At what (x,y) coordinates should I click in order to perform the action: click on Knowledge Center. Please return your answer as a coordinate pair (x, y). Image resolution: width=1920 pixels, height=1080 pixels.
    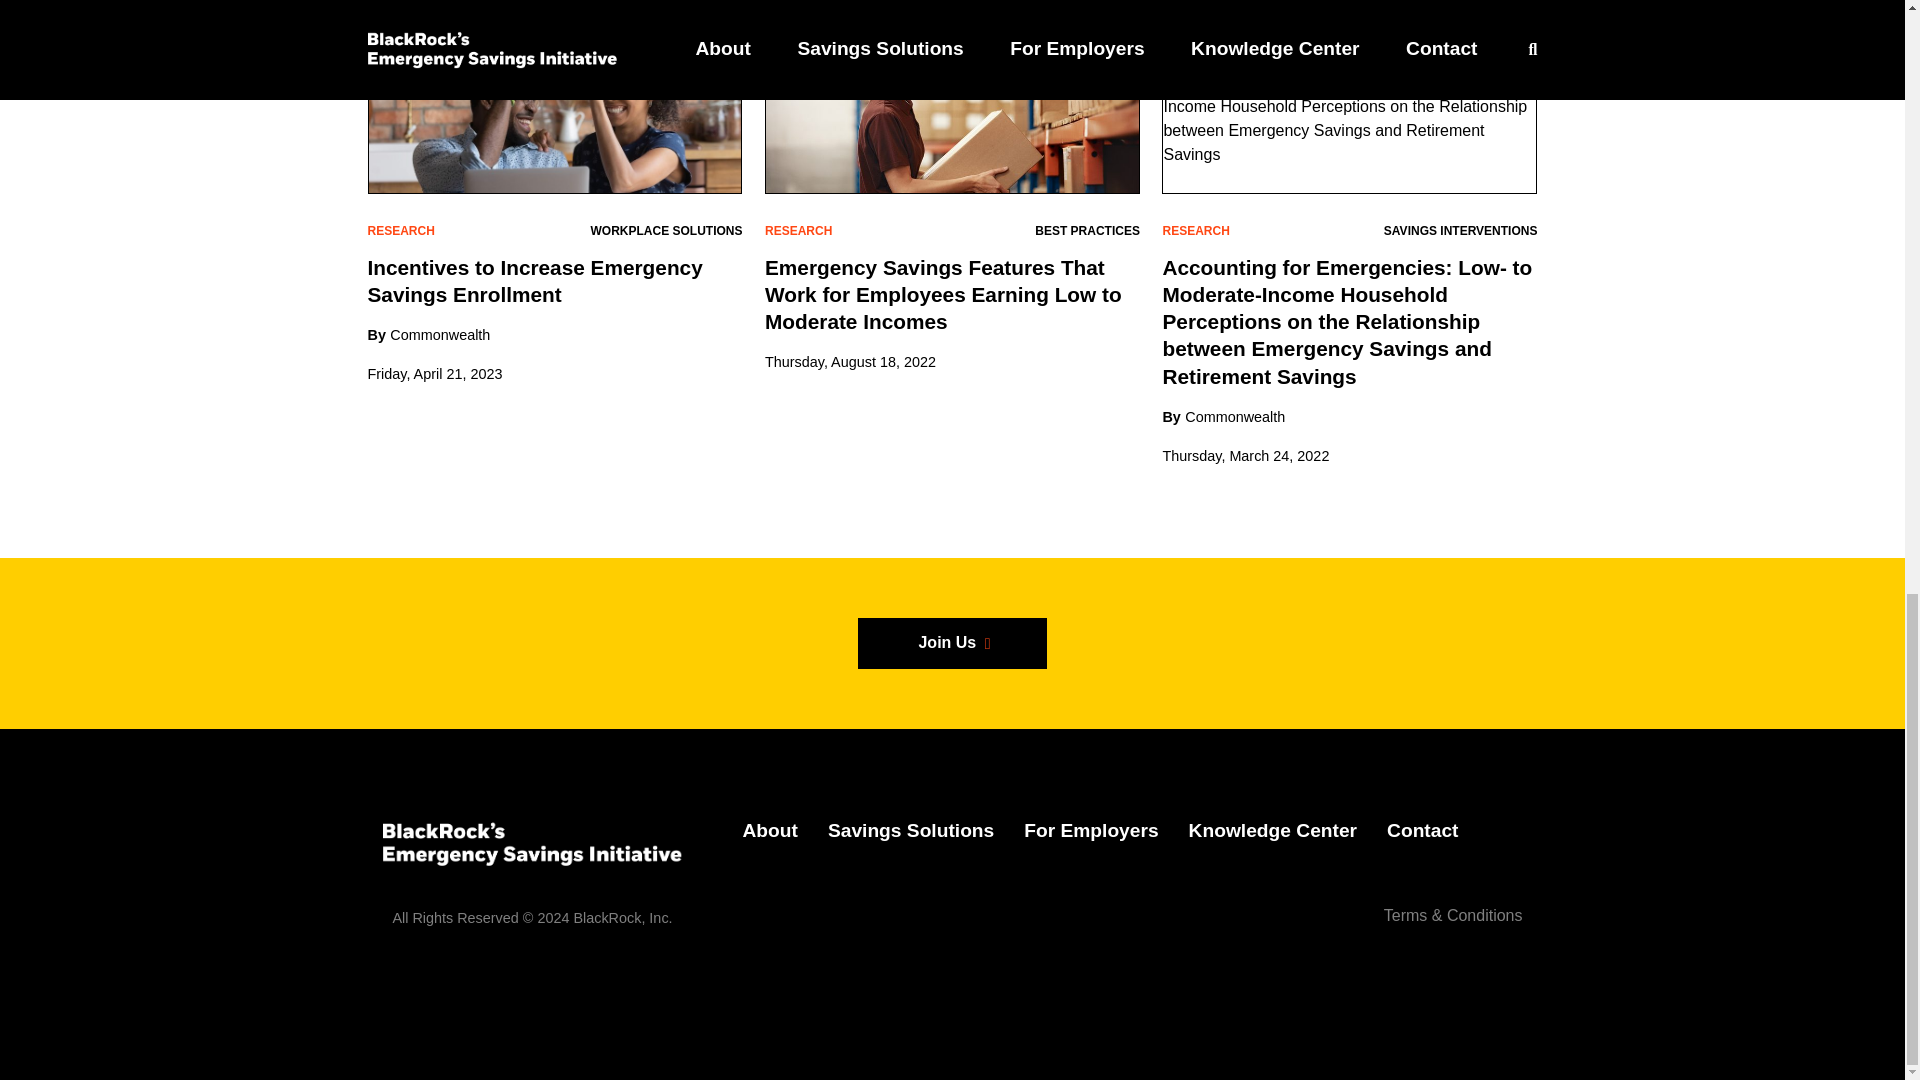
    Looking at the image, I should click on (1272, 830).